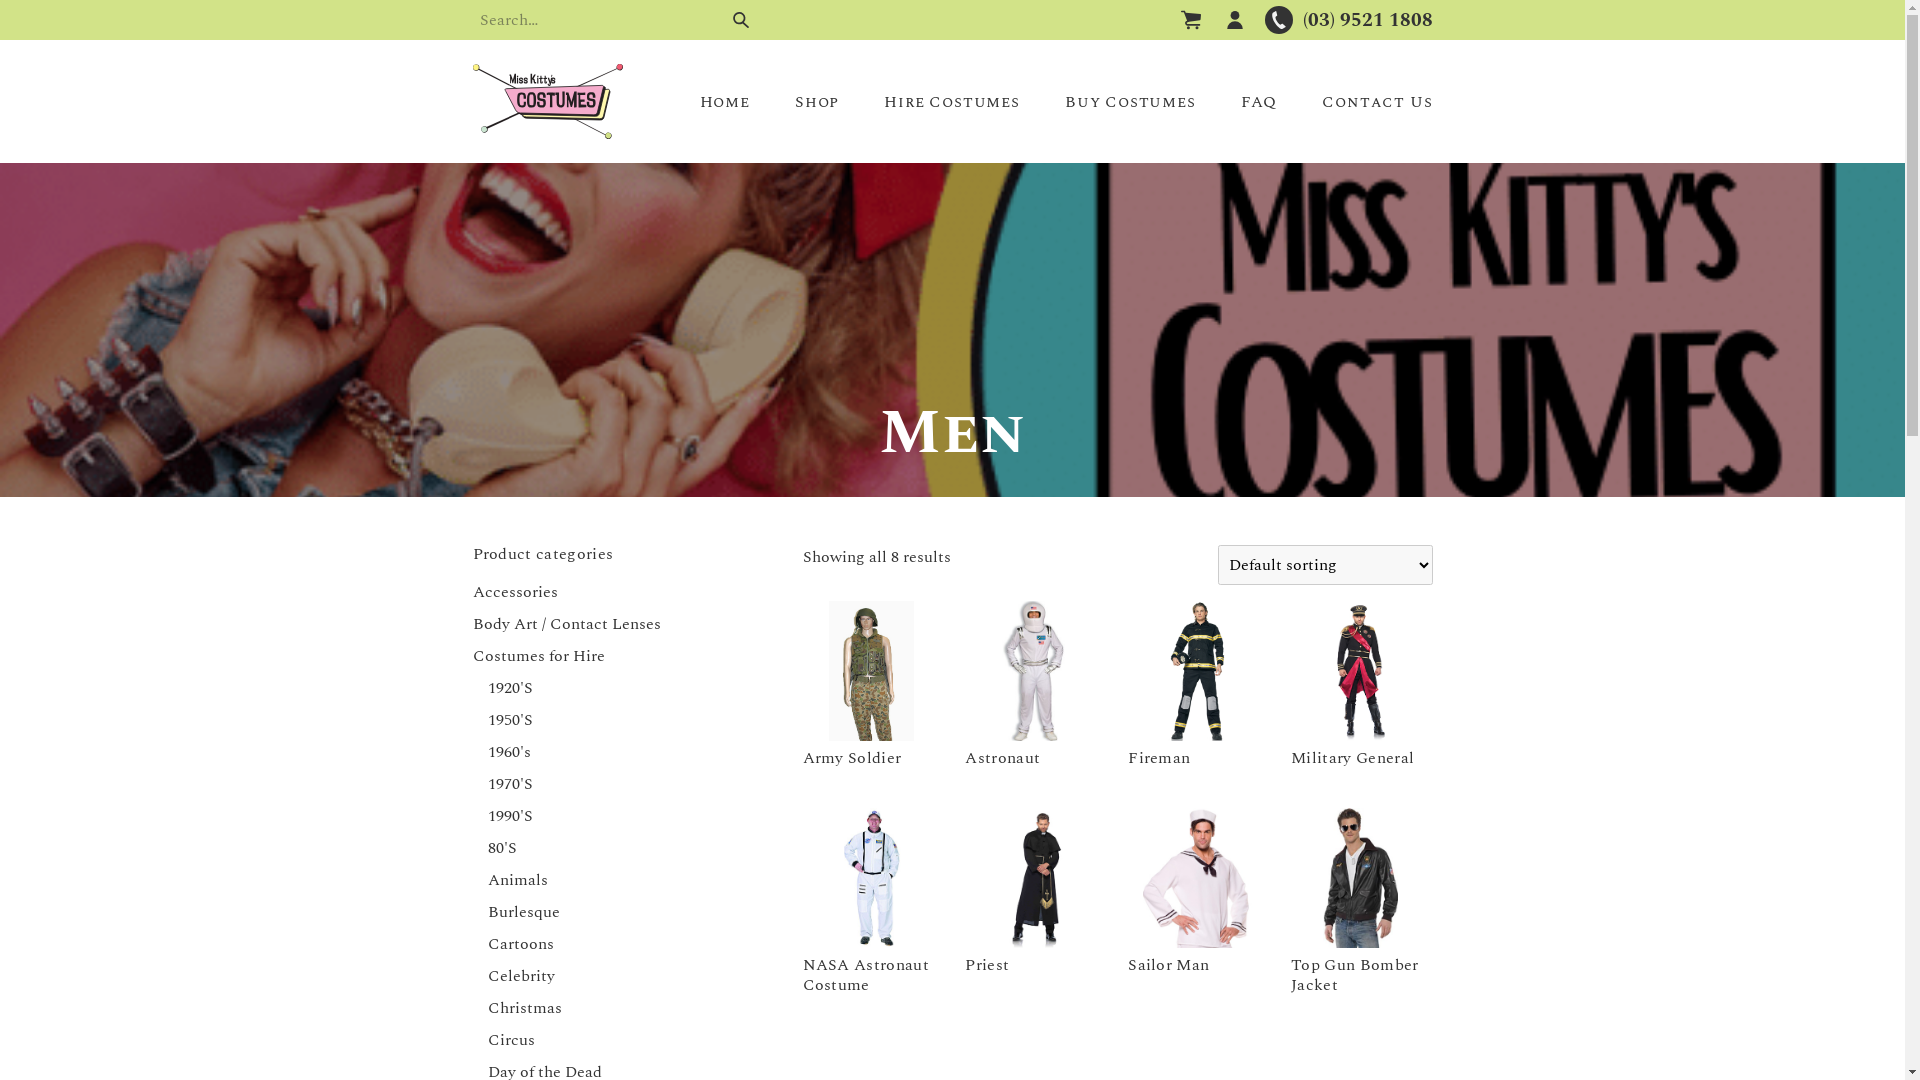  Describe the element at coordinates (510, 752) in the screenshot. I see `1960's` at that location.